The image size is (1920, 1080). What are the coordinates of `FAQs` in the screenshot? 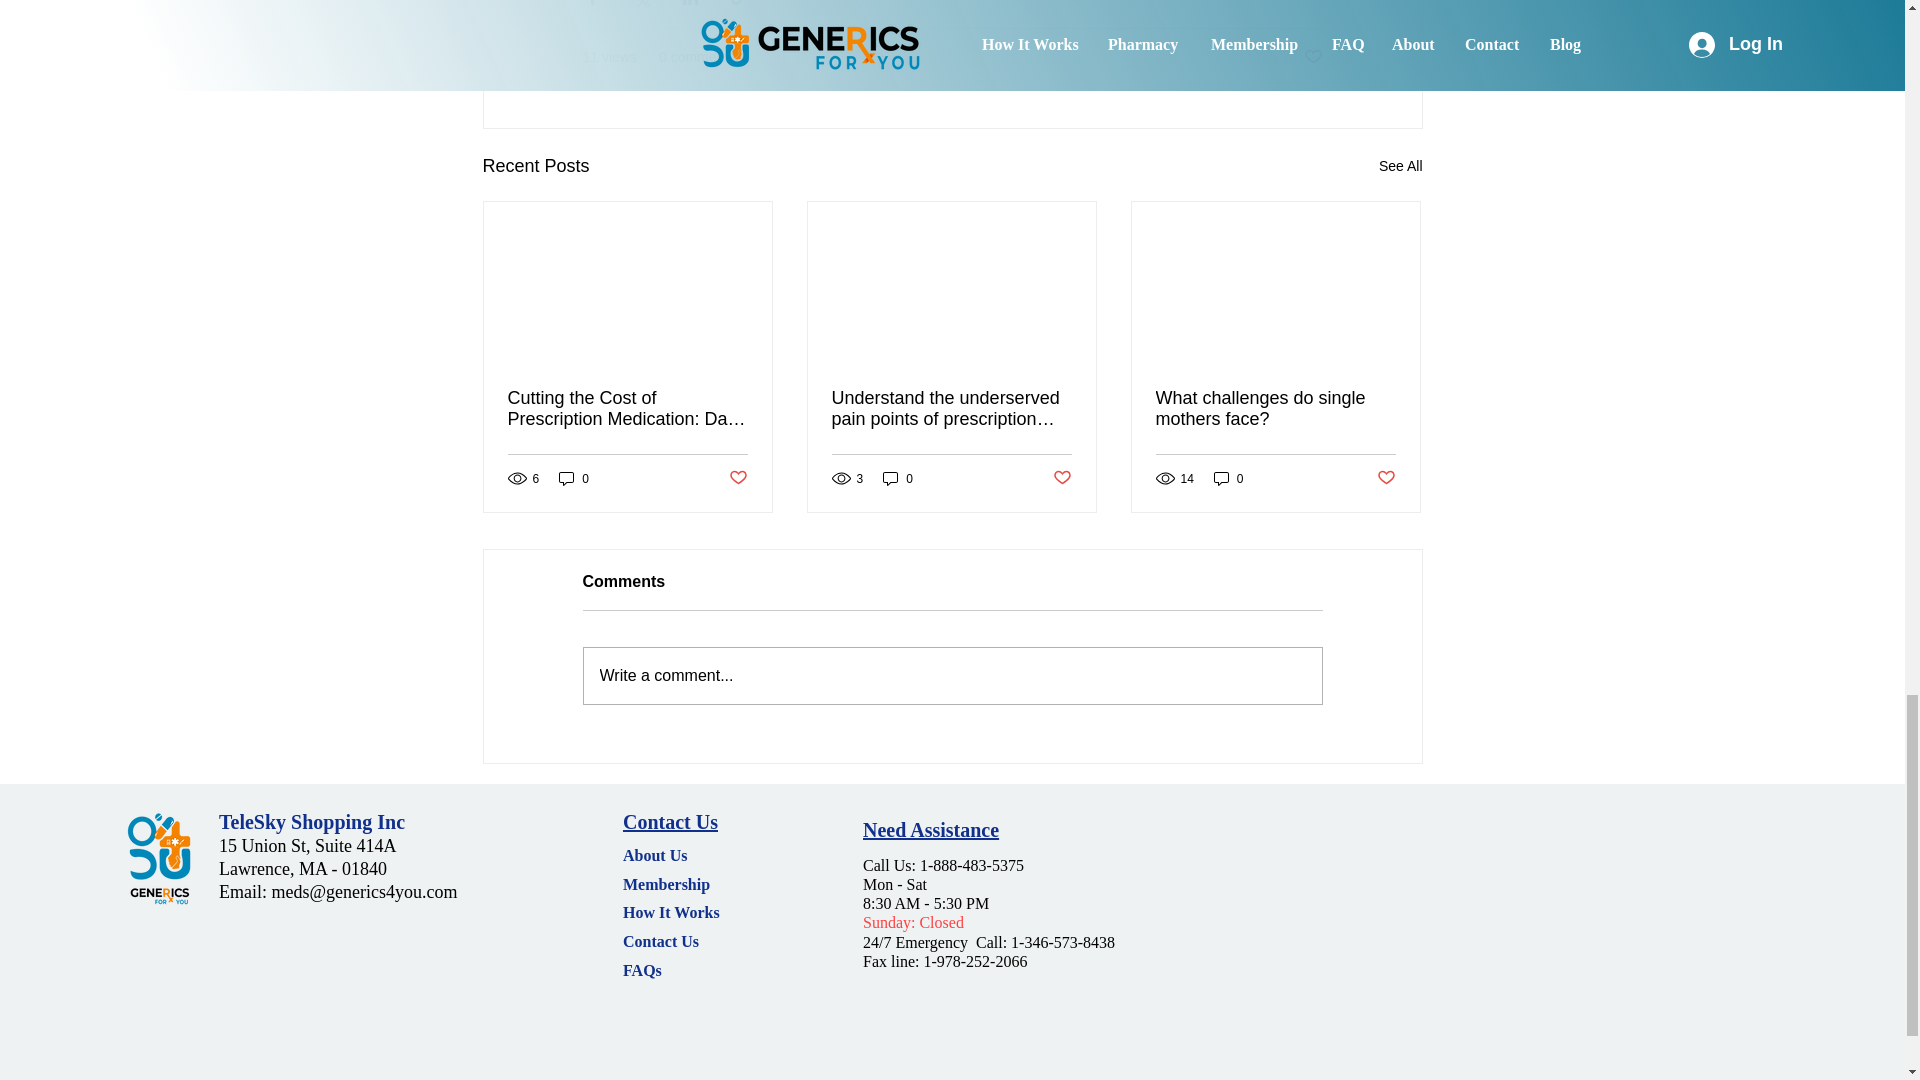 It's located at (642, 970).